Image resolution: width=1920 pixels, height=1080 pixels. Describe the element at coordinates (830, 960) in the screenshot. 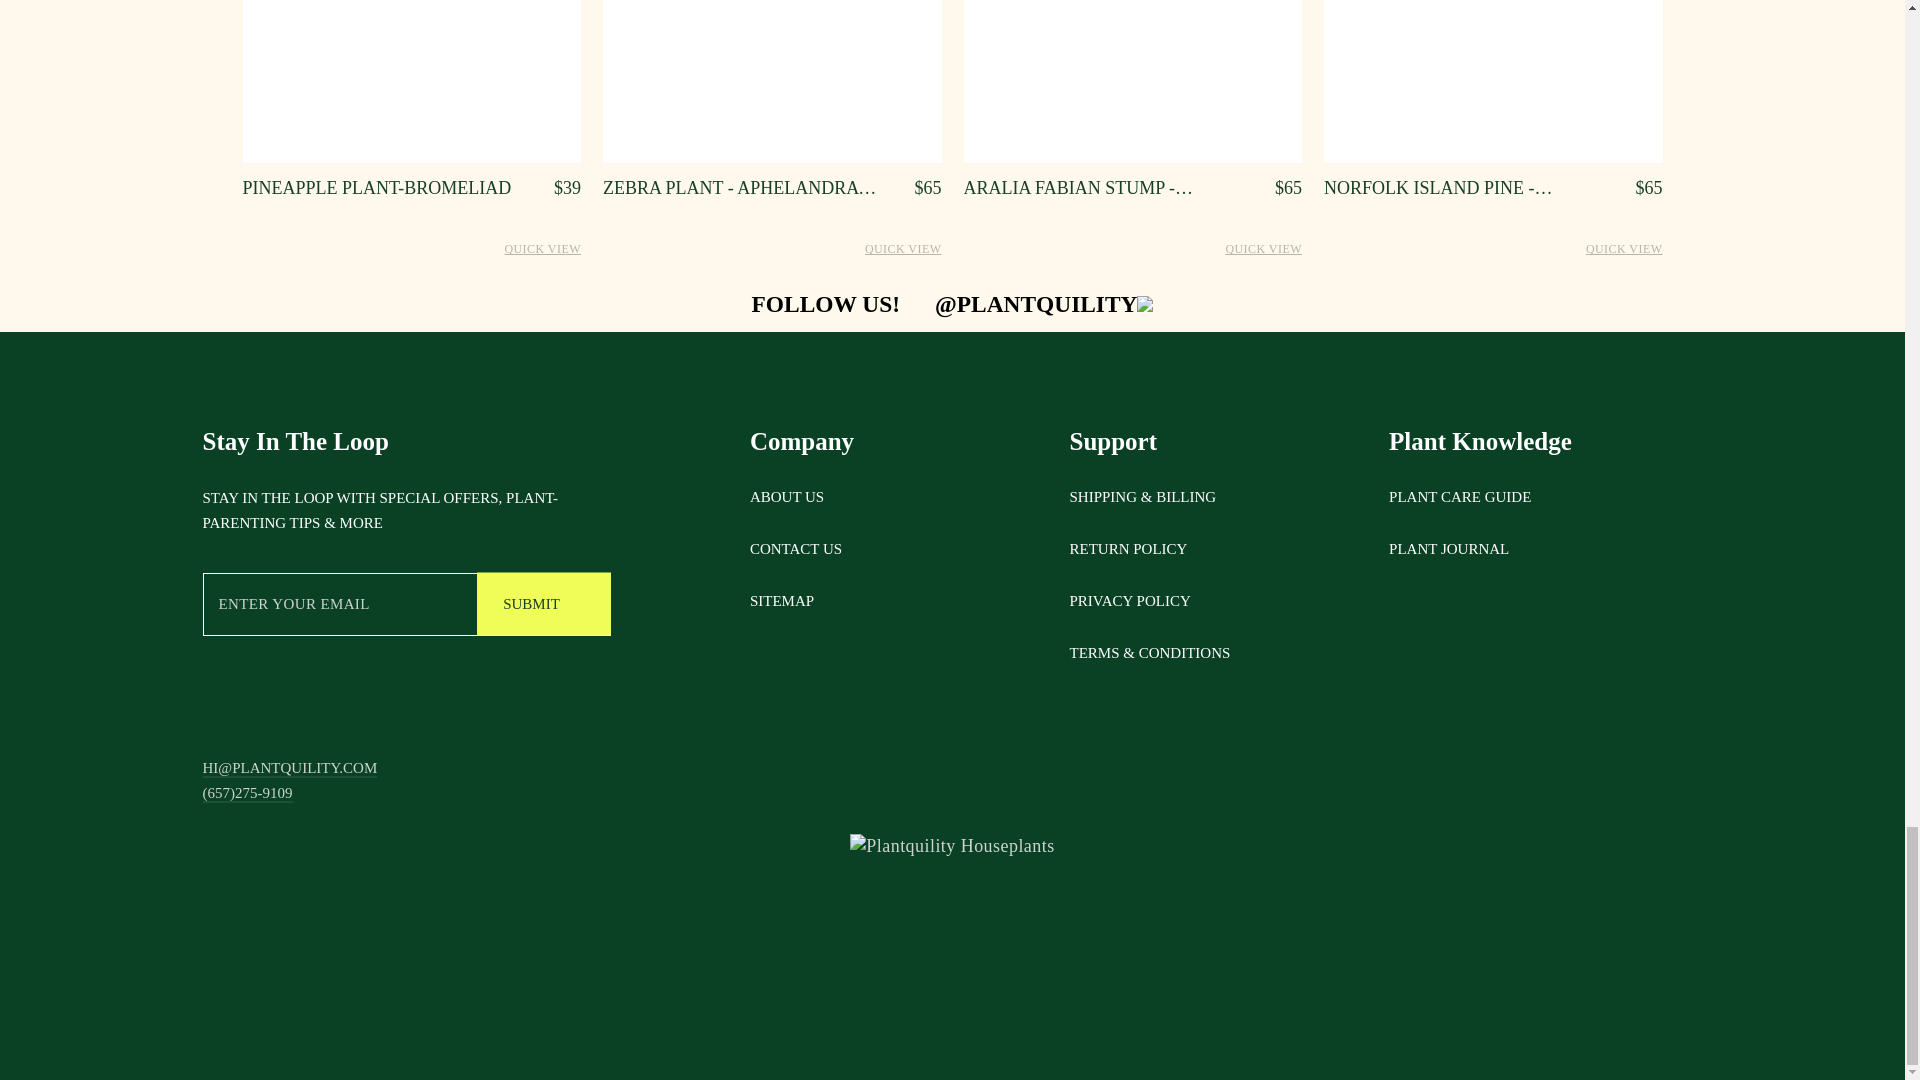

I see `Plantquility Houseplants  on Pinterest` at that location.